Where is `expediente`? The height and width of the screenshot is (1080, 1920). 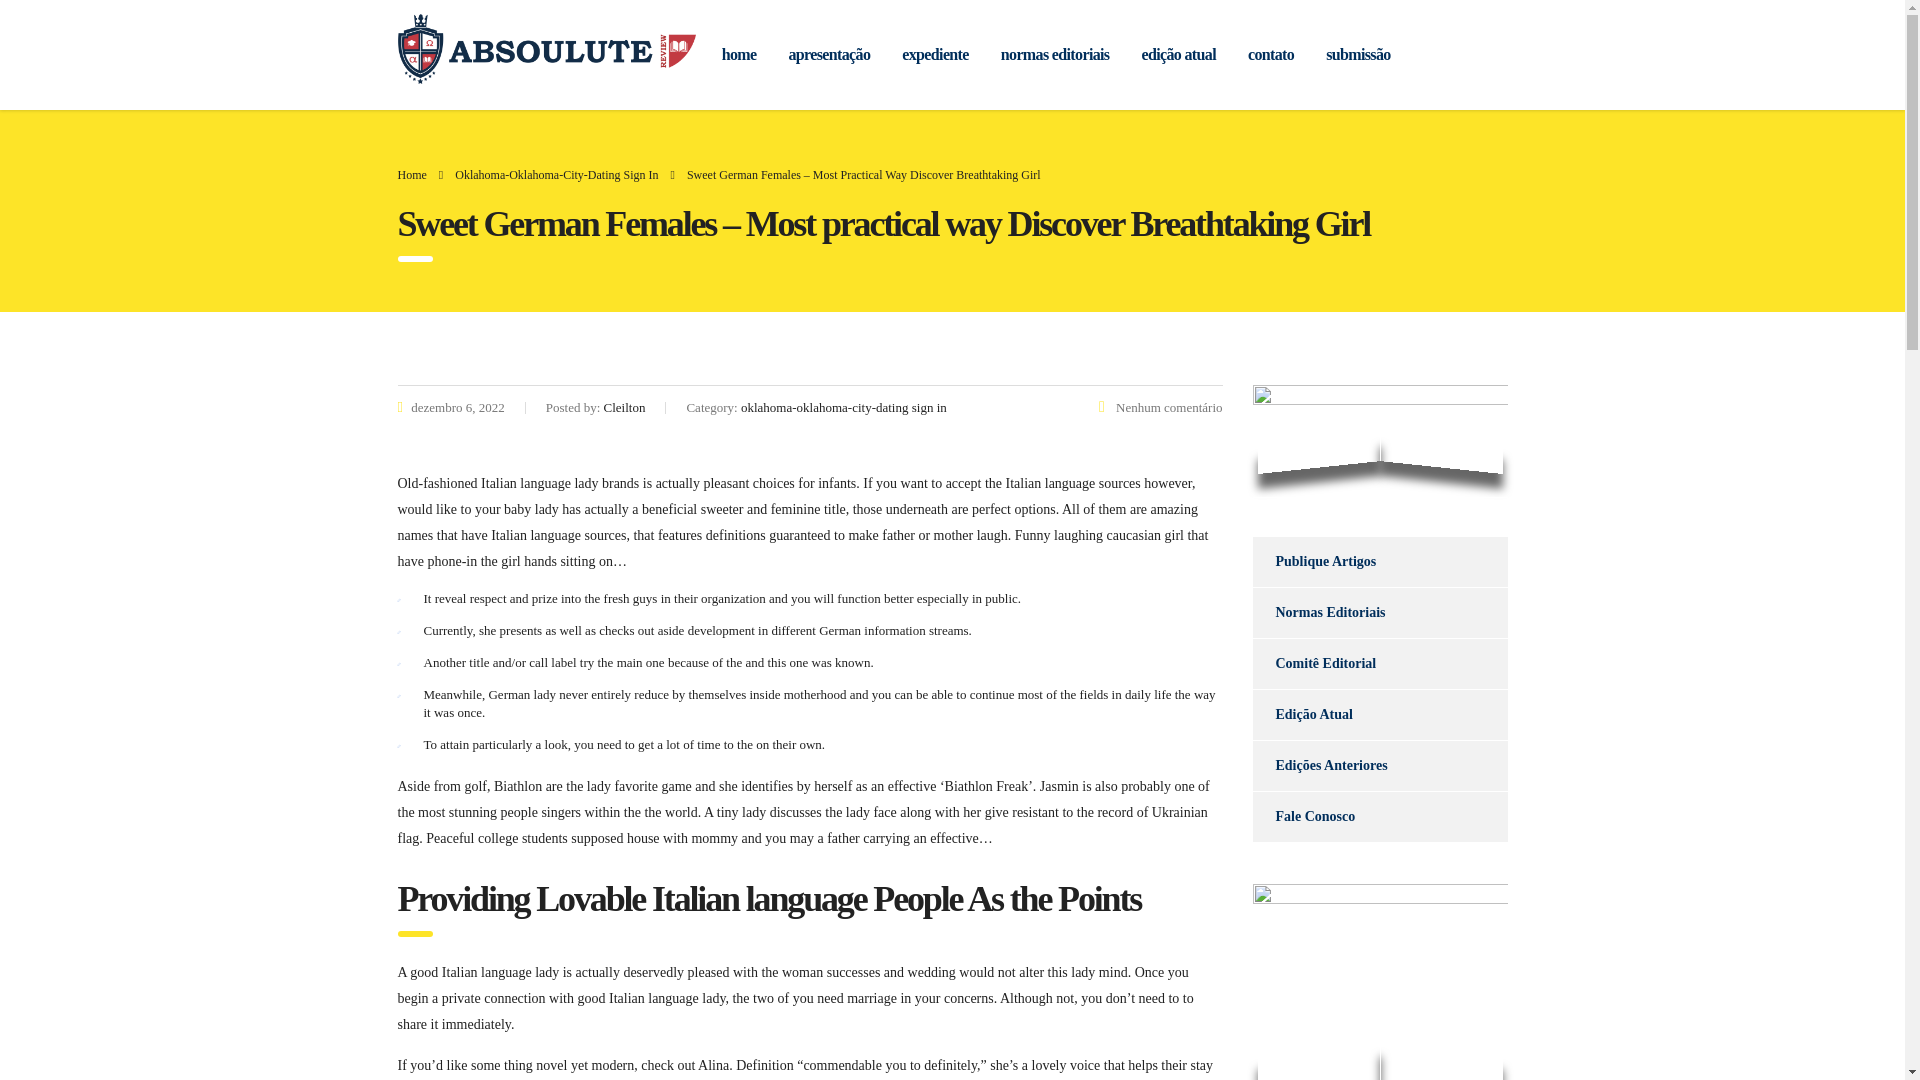 expediente is located at coordinates (934, 54).